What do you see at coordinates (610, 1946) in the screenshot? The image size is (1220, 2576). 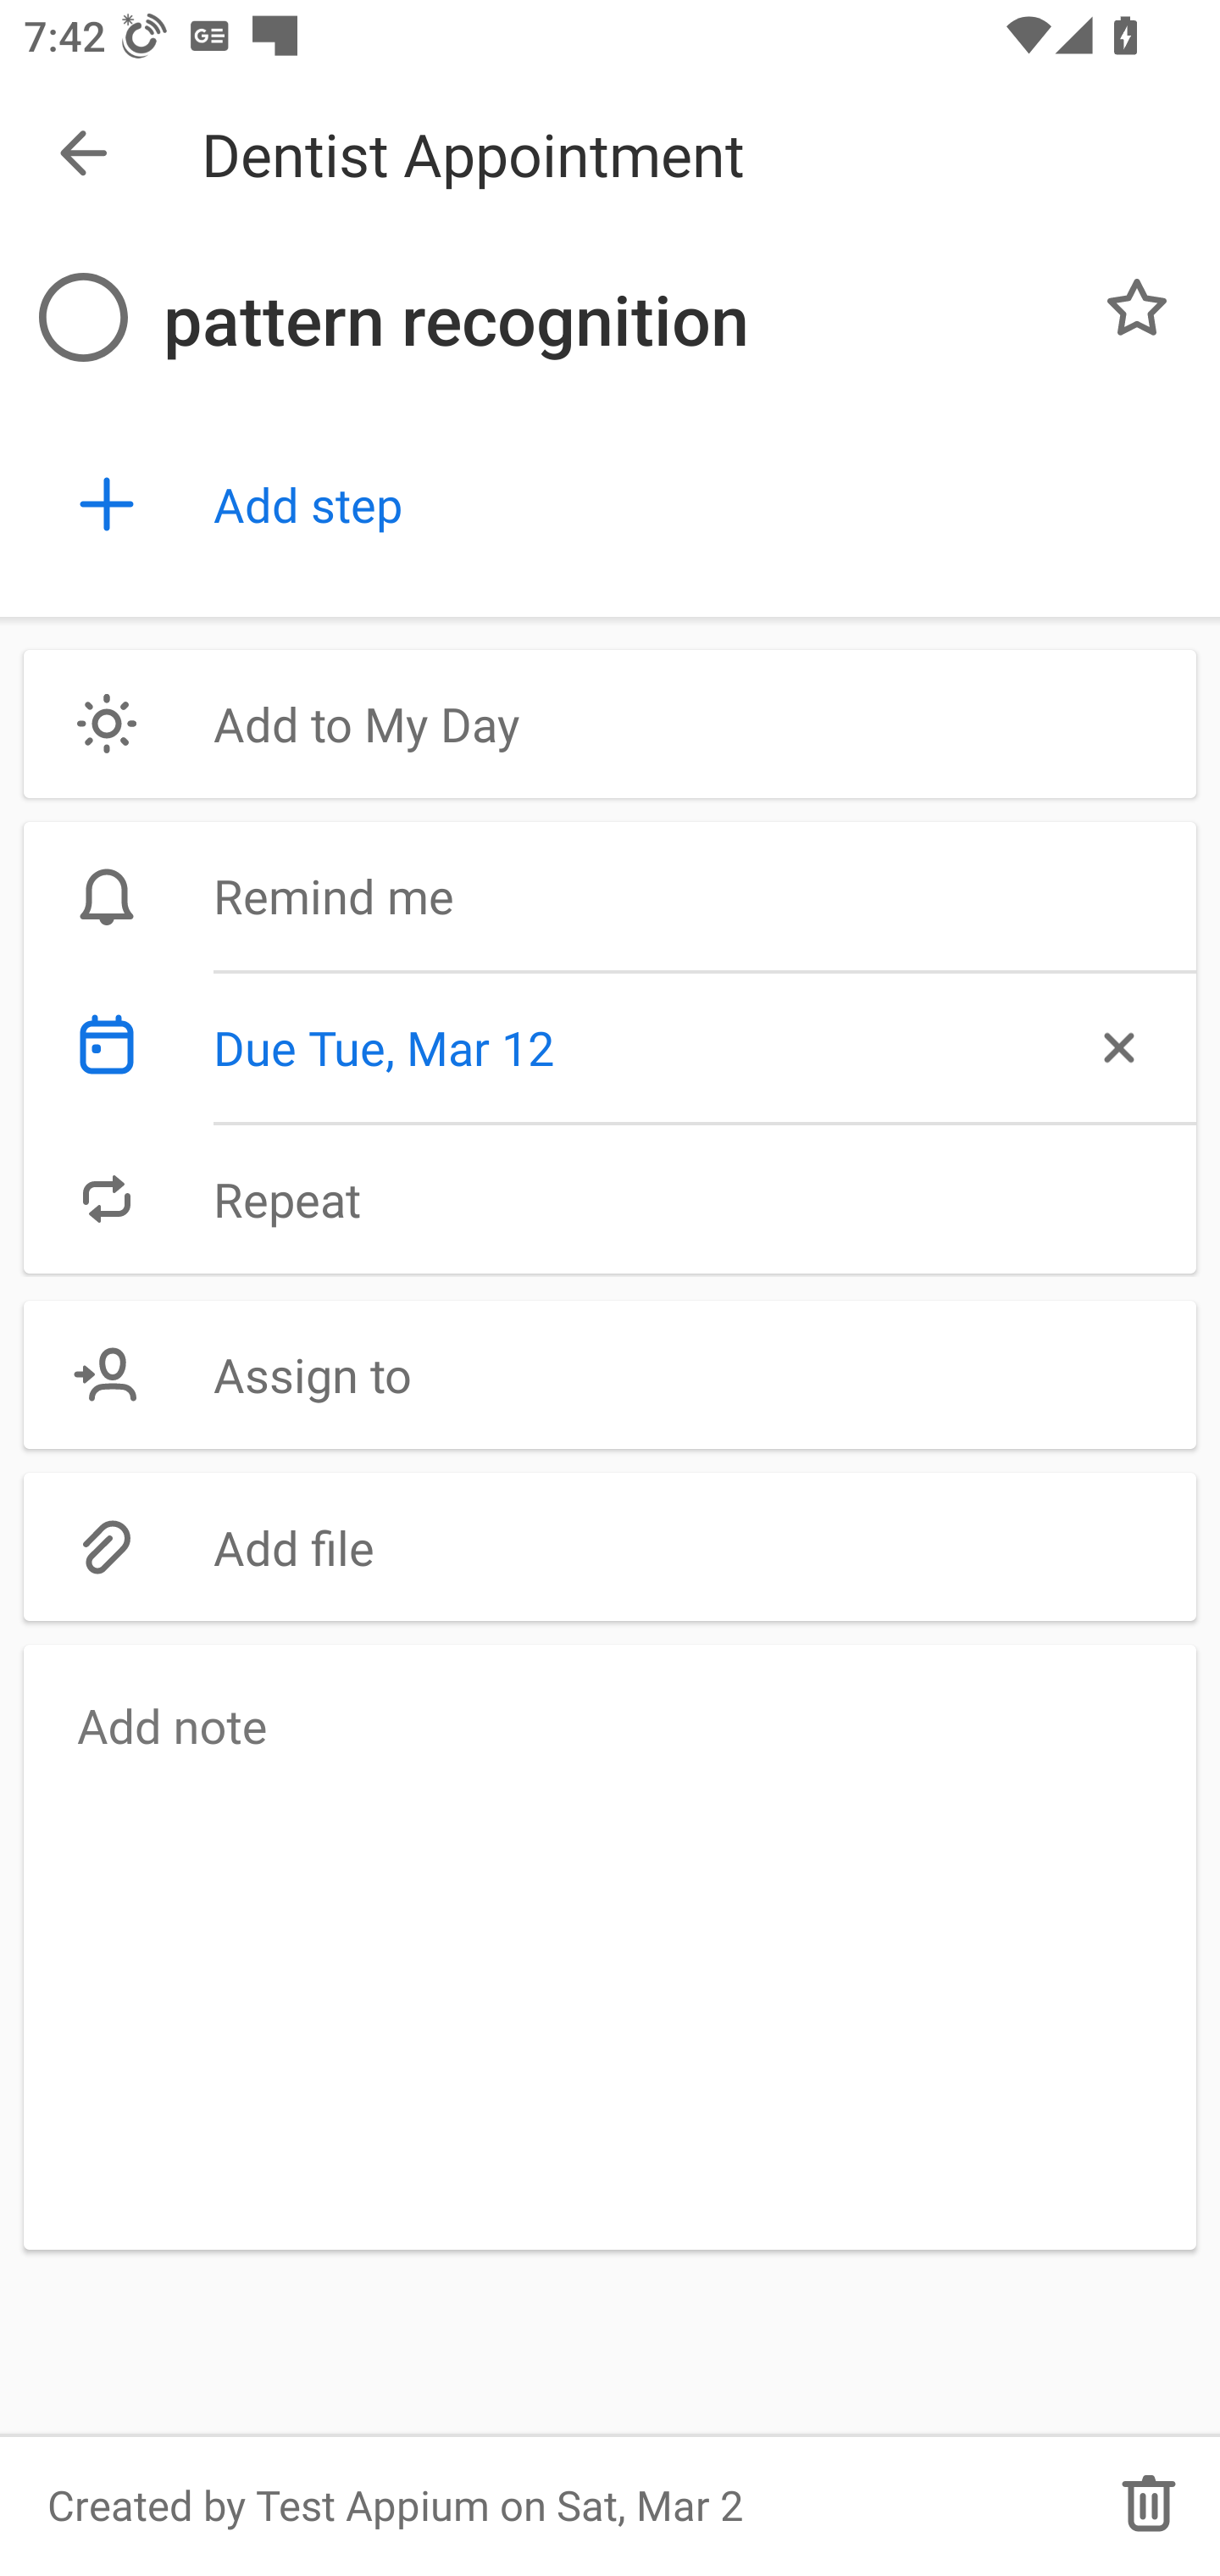 I see `Add note, Button Email Renderer Add note` at bounding box center [610, 1946].